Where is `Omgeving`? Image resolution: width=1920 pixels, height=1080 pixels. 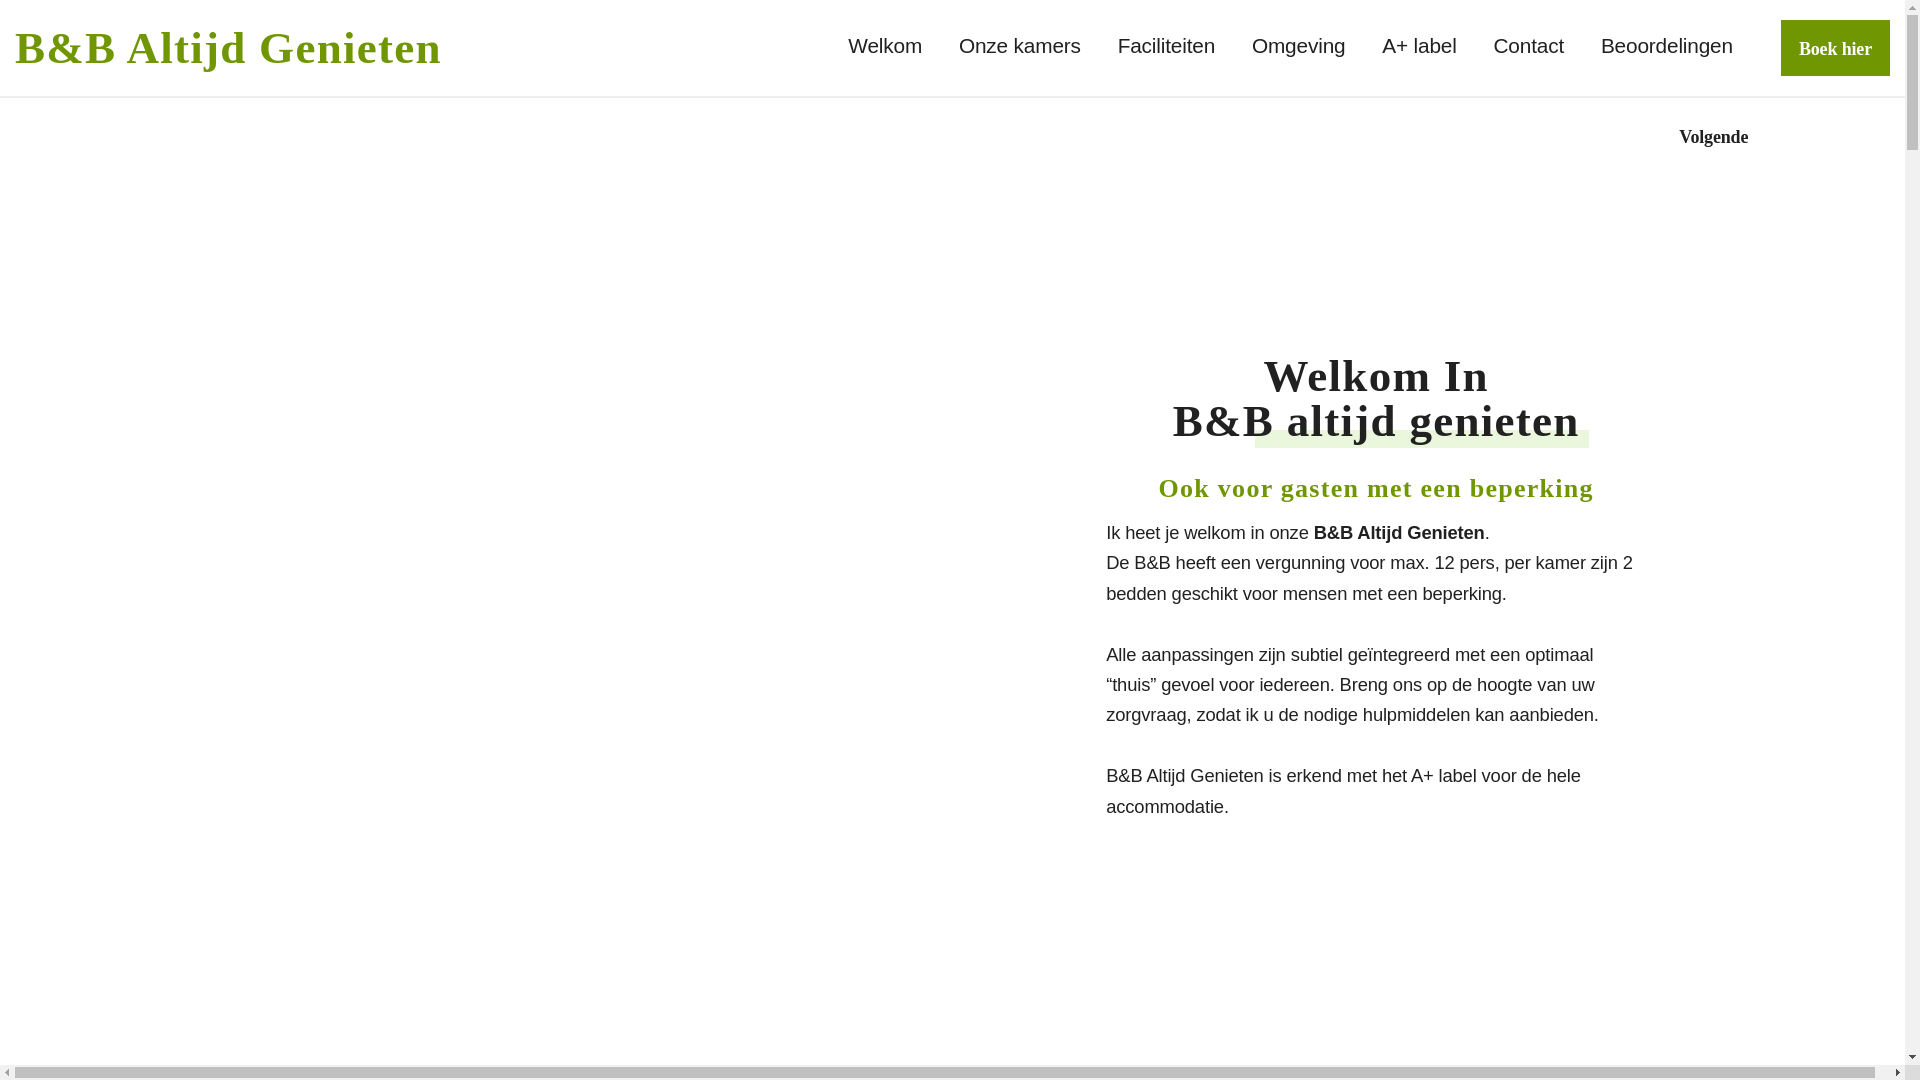 Omgeving is located at coordinates (1299, 46).